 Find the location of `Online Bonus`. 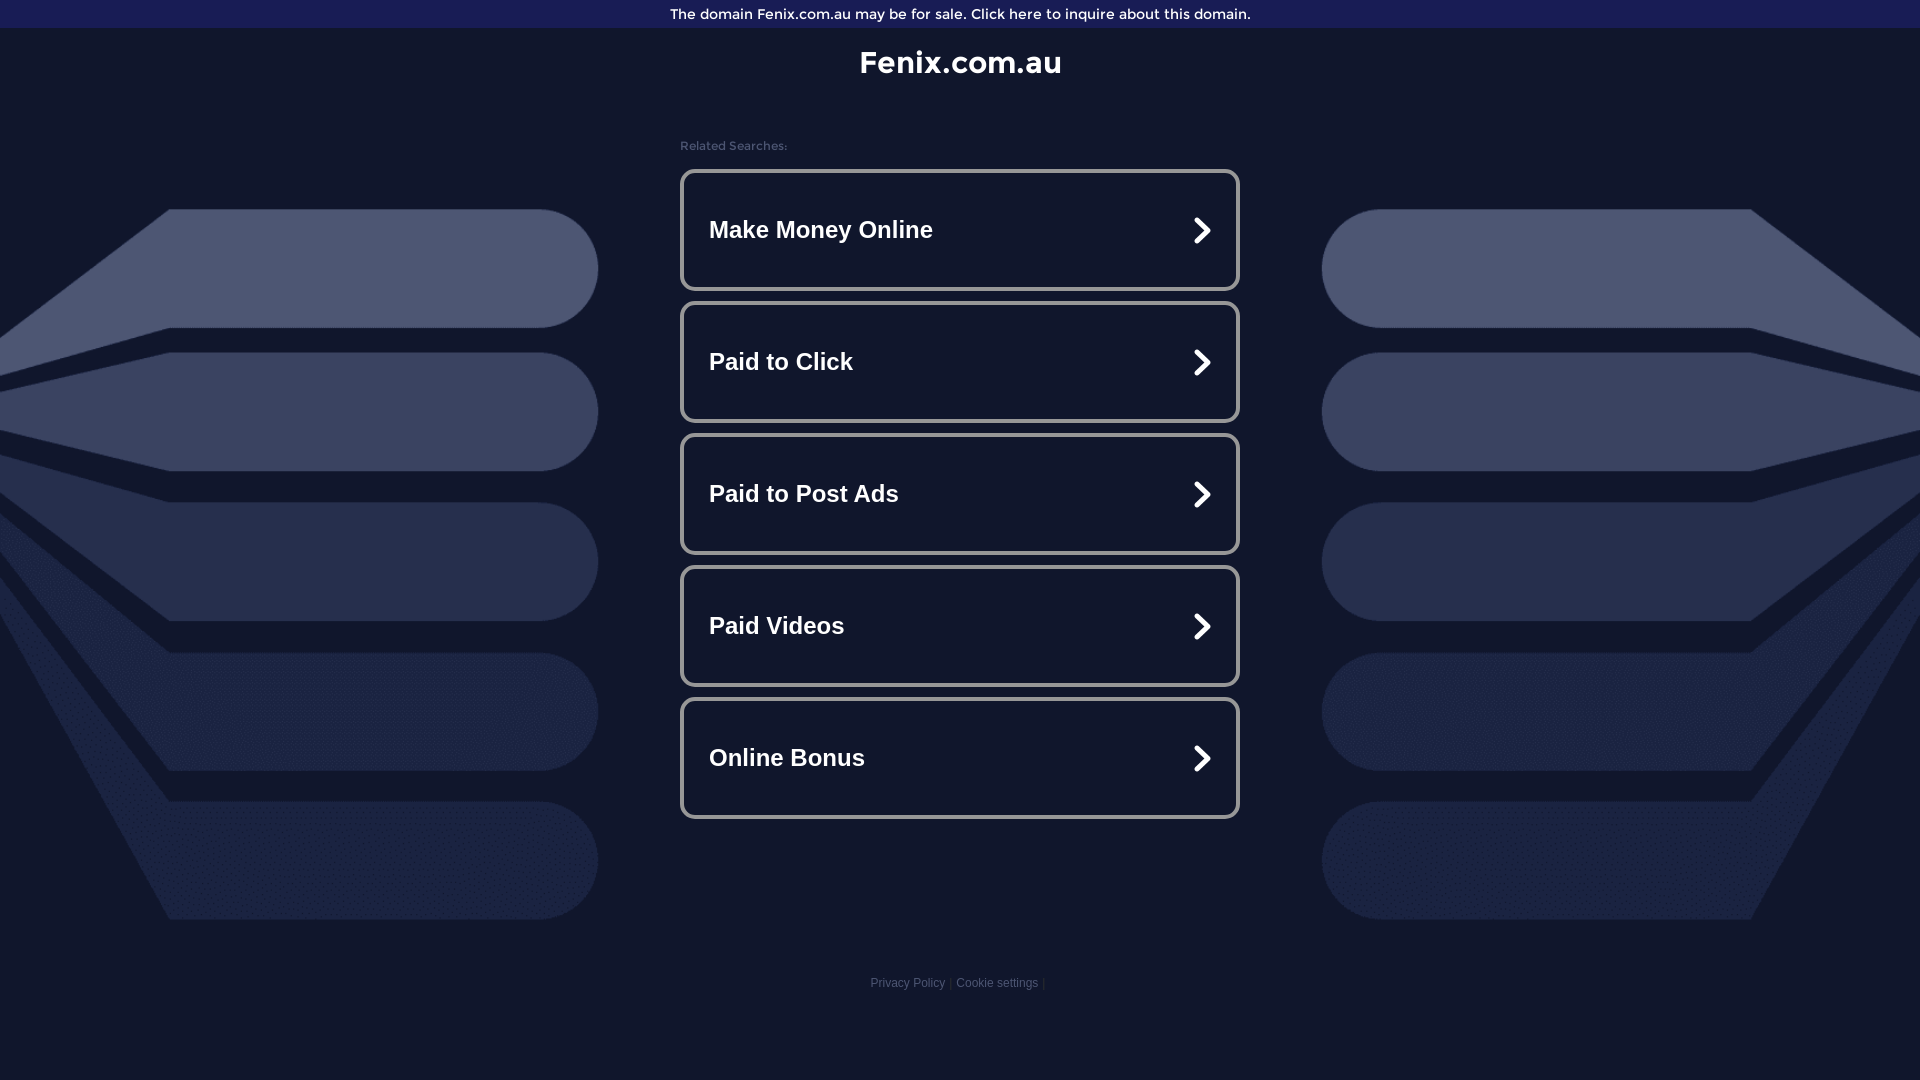

Online Bonus is located at coordinates (960, 758).